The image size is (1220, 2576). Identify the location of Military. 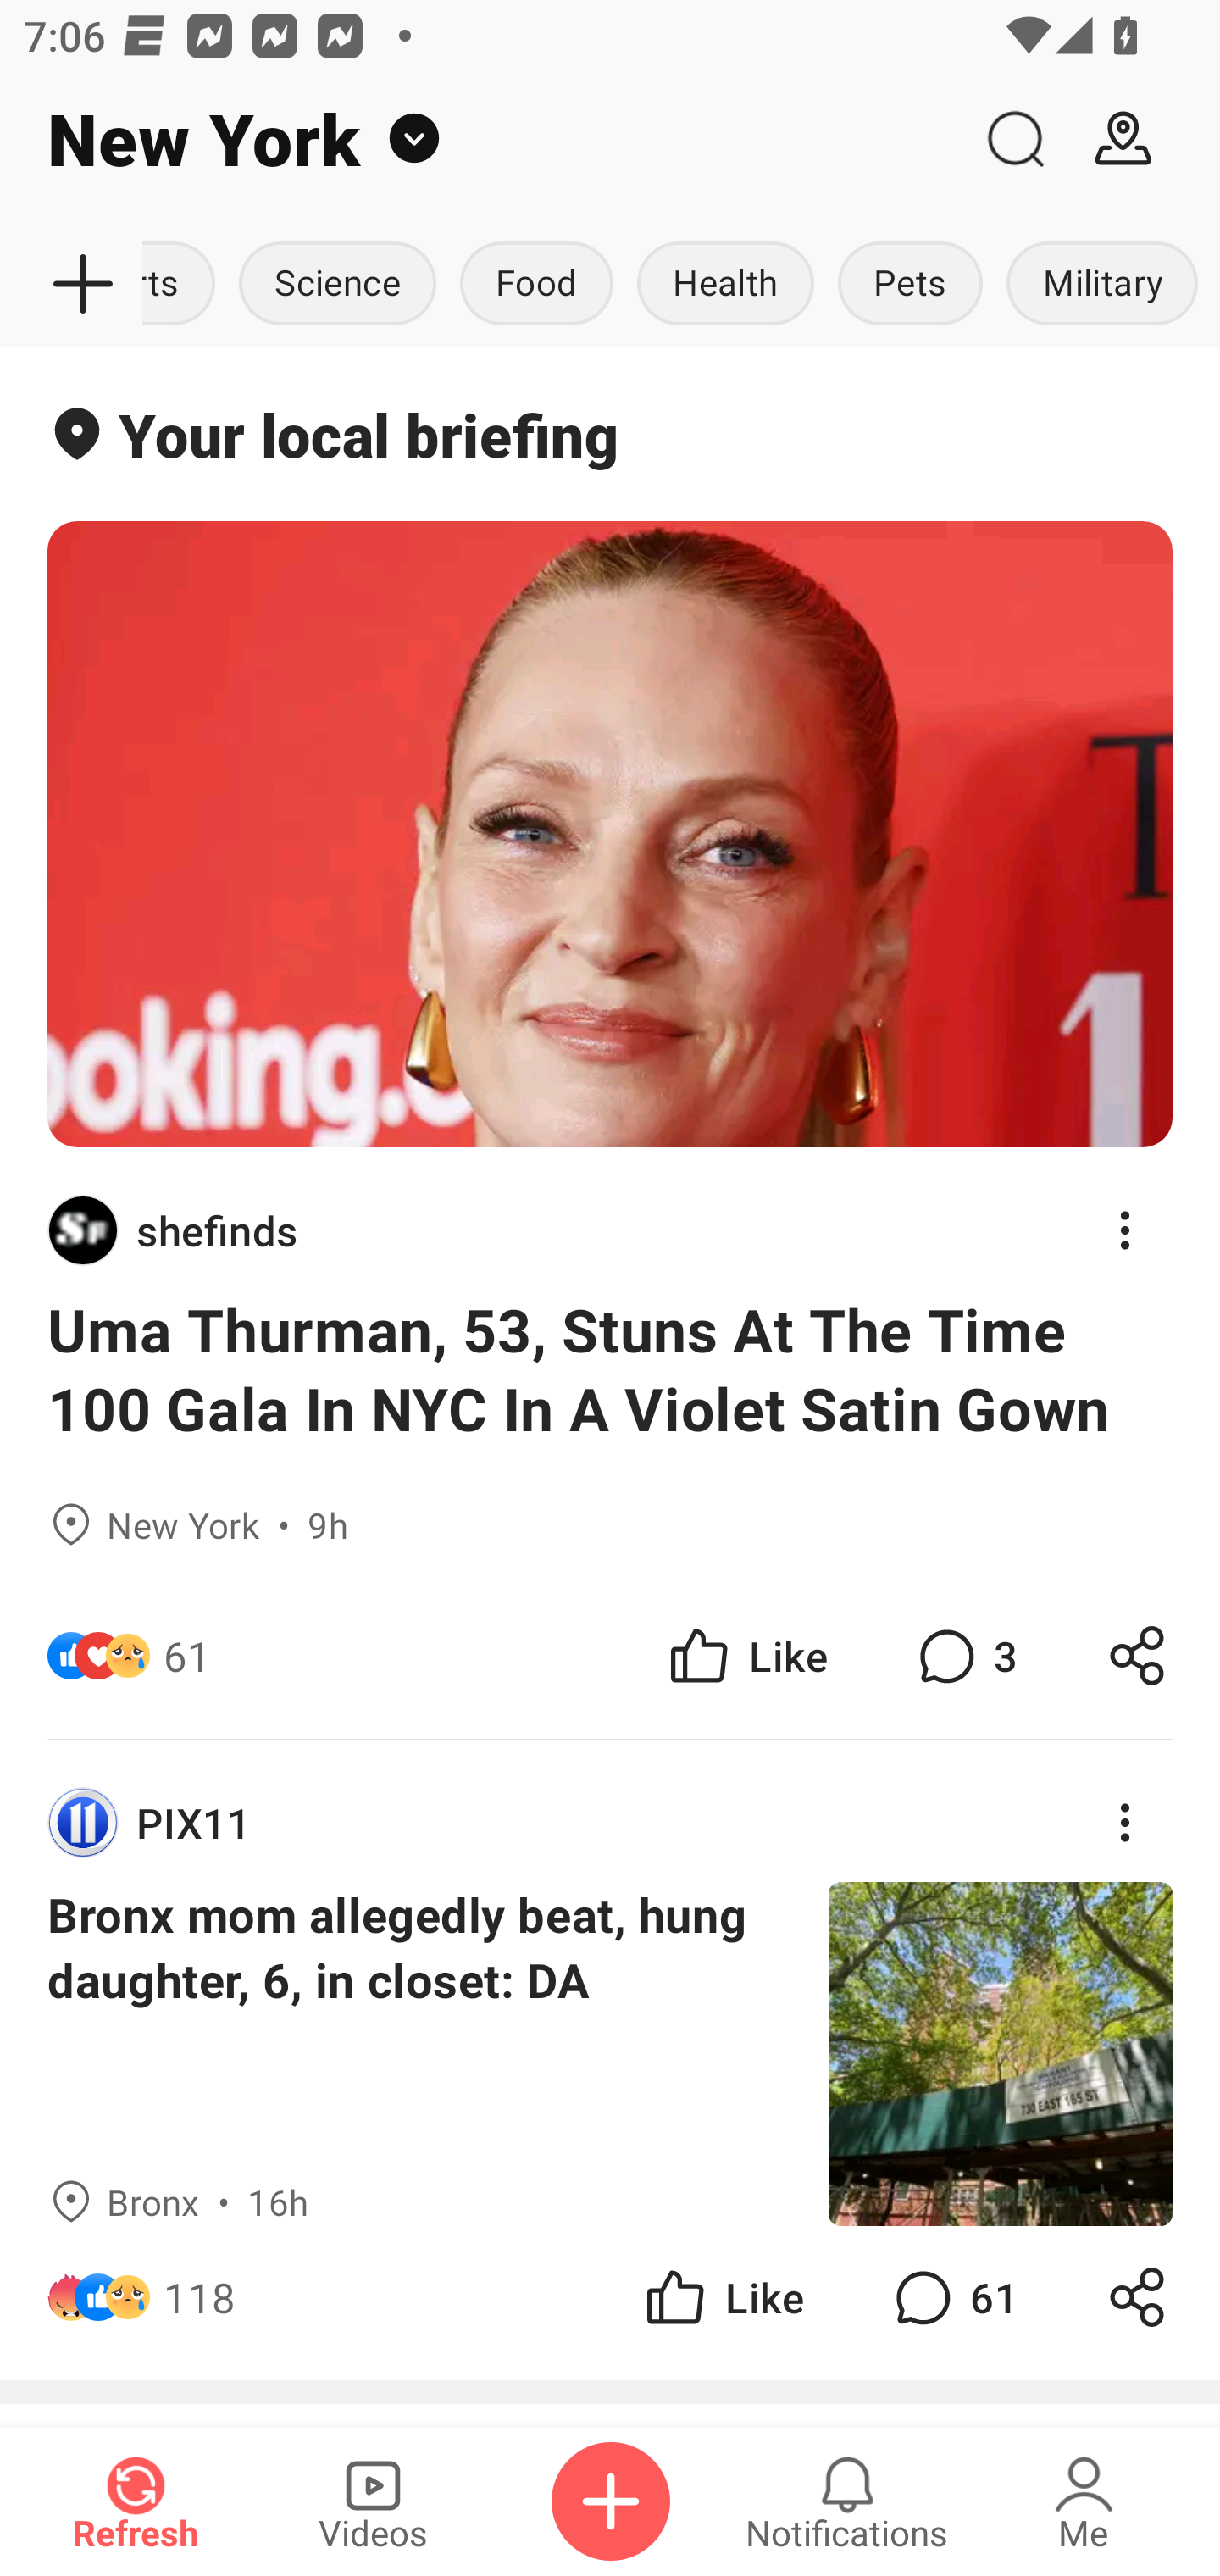
(1101, 285).